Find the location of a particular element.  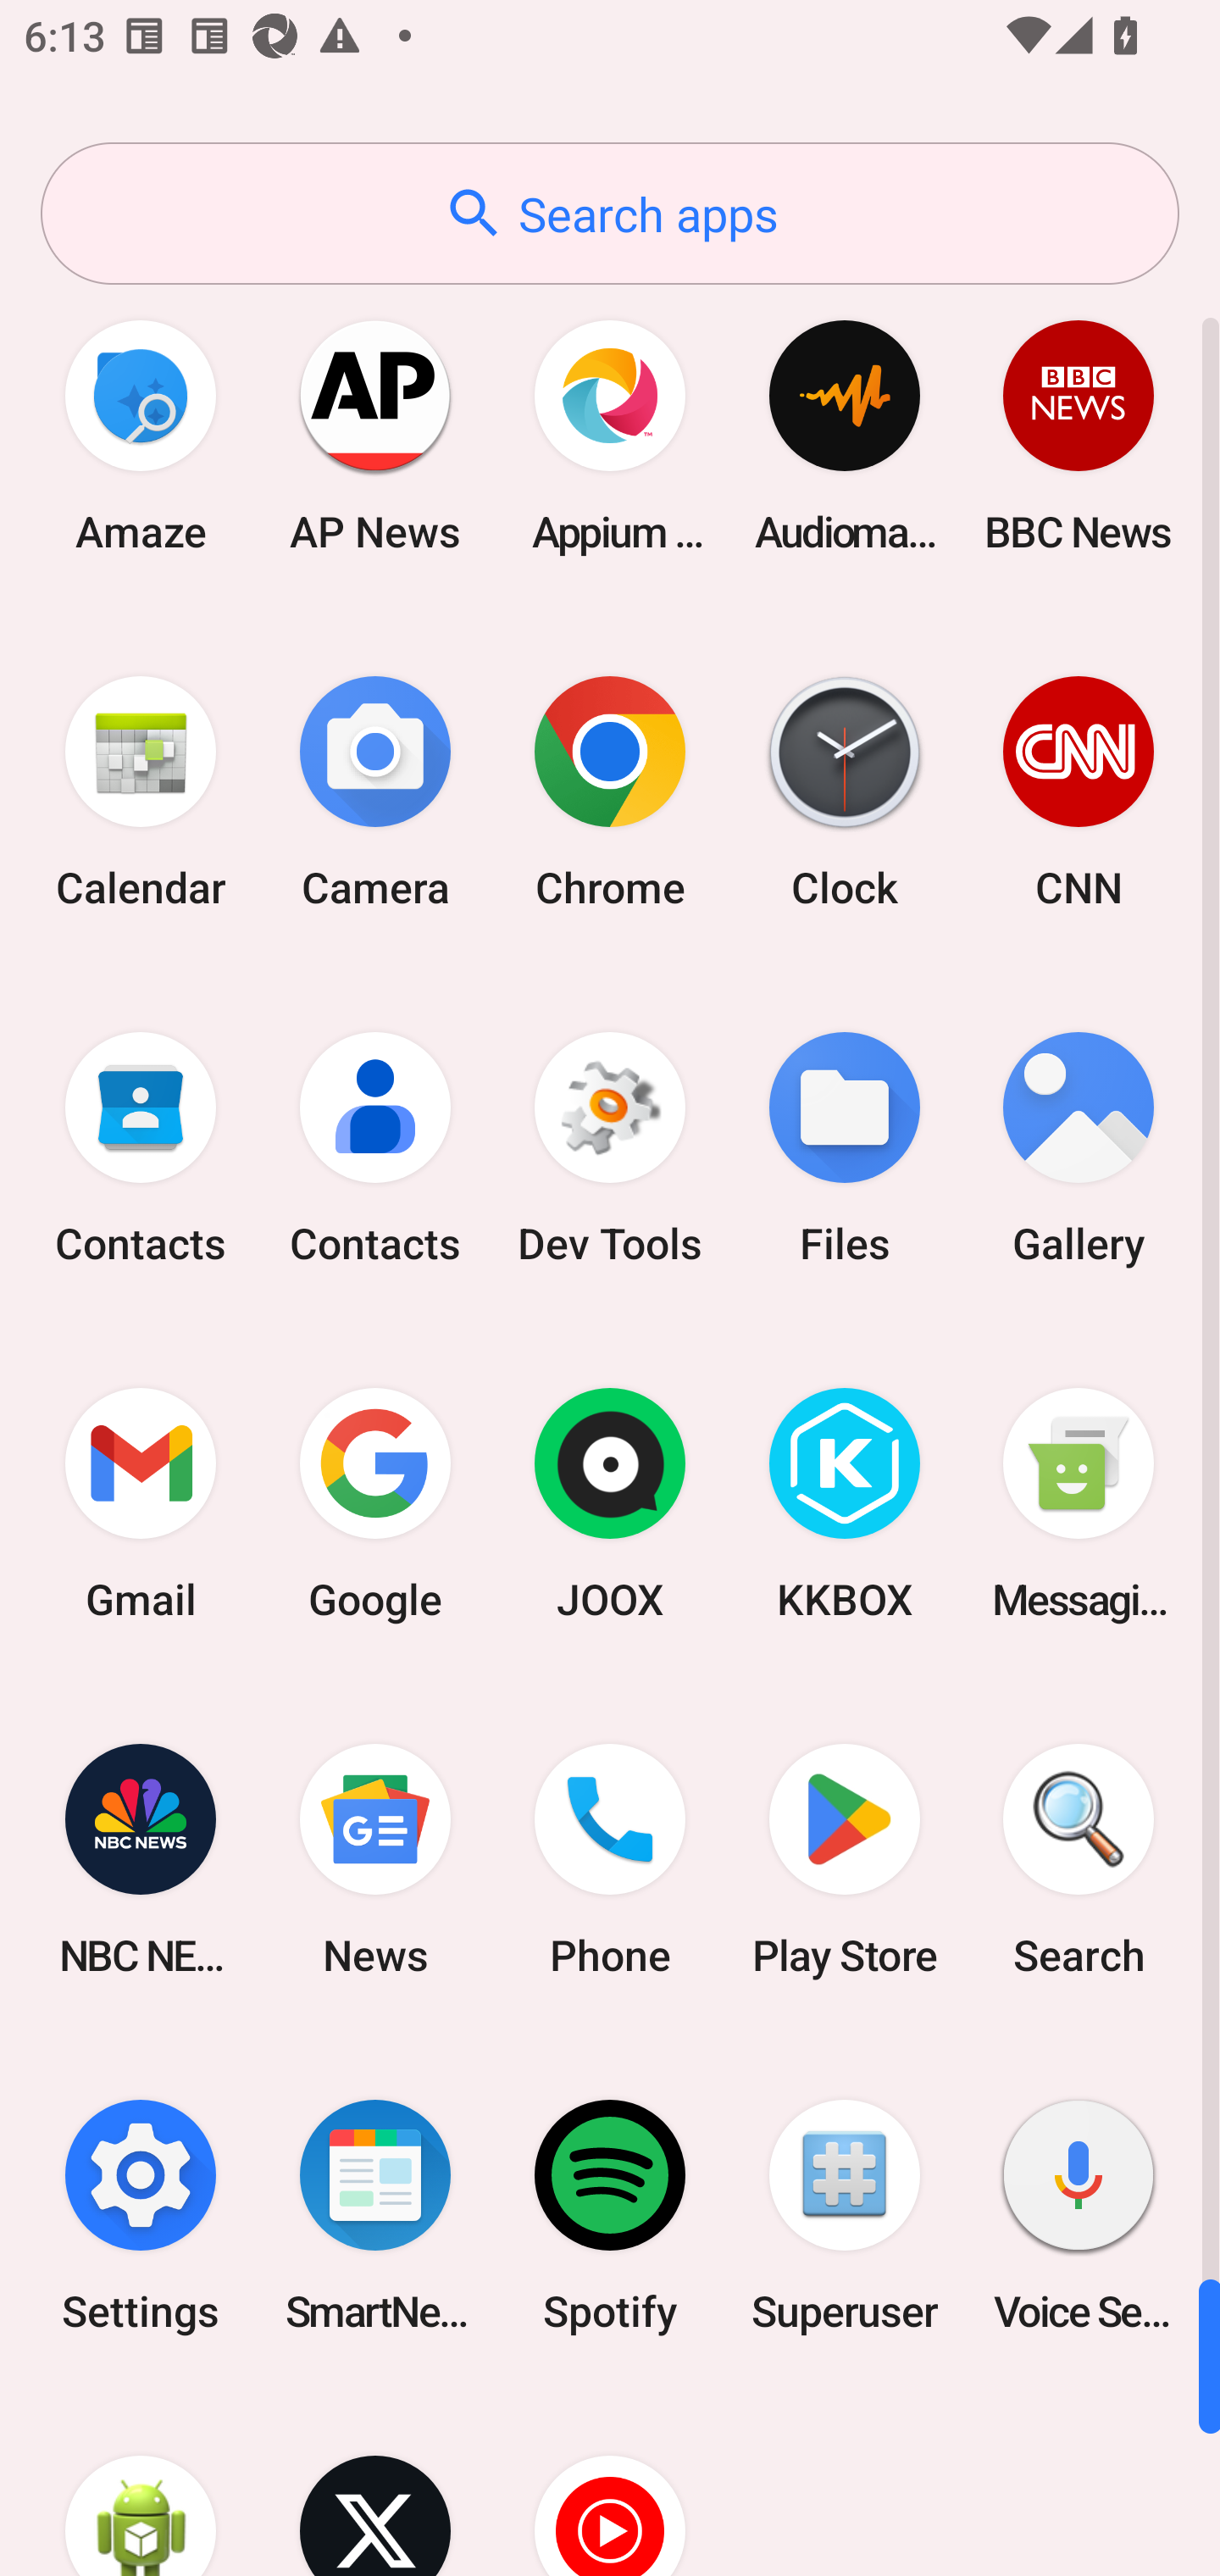

Files is located at coordinates (844, 1149).